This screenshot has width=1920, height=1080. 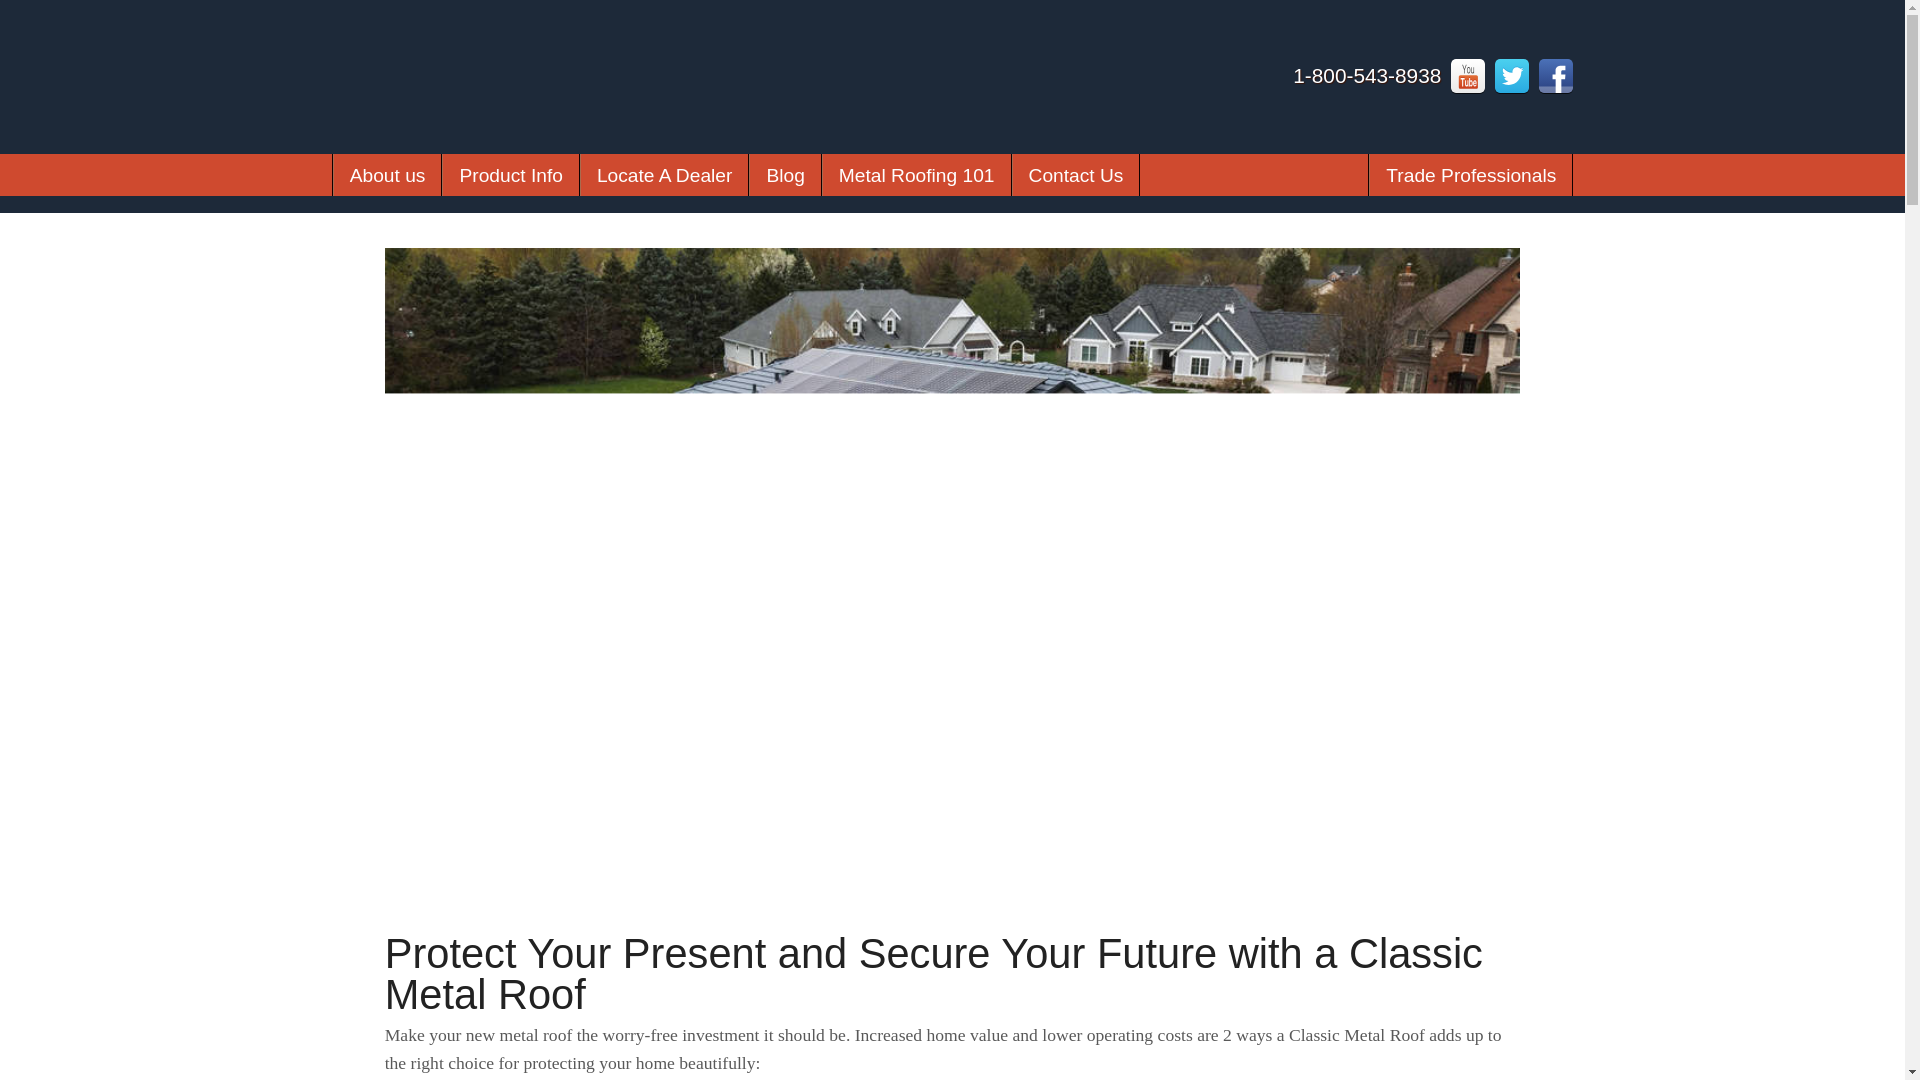 I want to click on Metal Roofing 101, so click(x=917, y=174).